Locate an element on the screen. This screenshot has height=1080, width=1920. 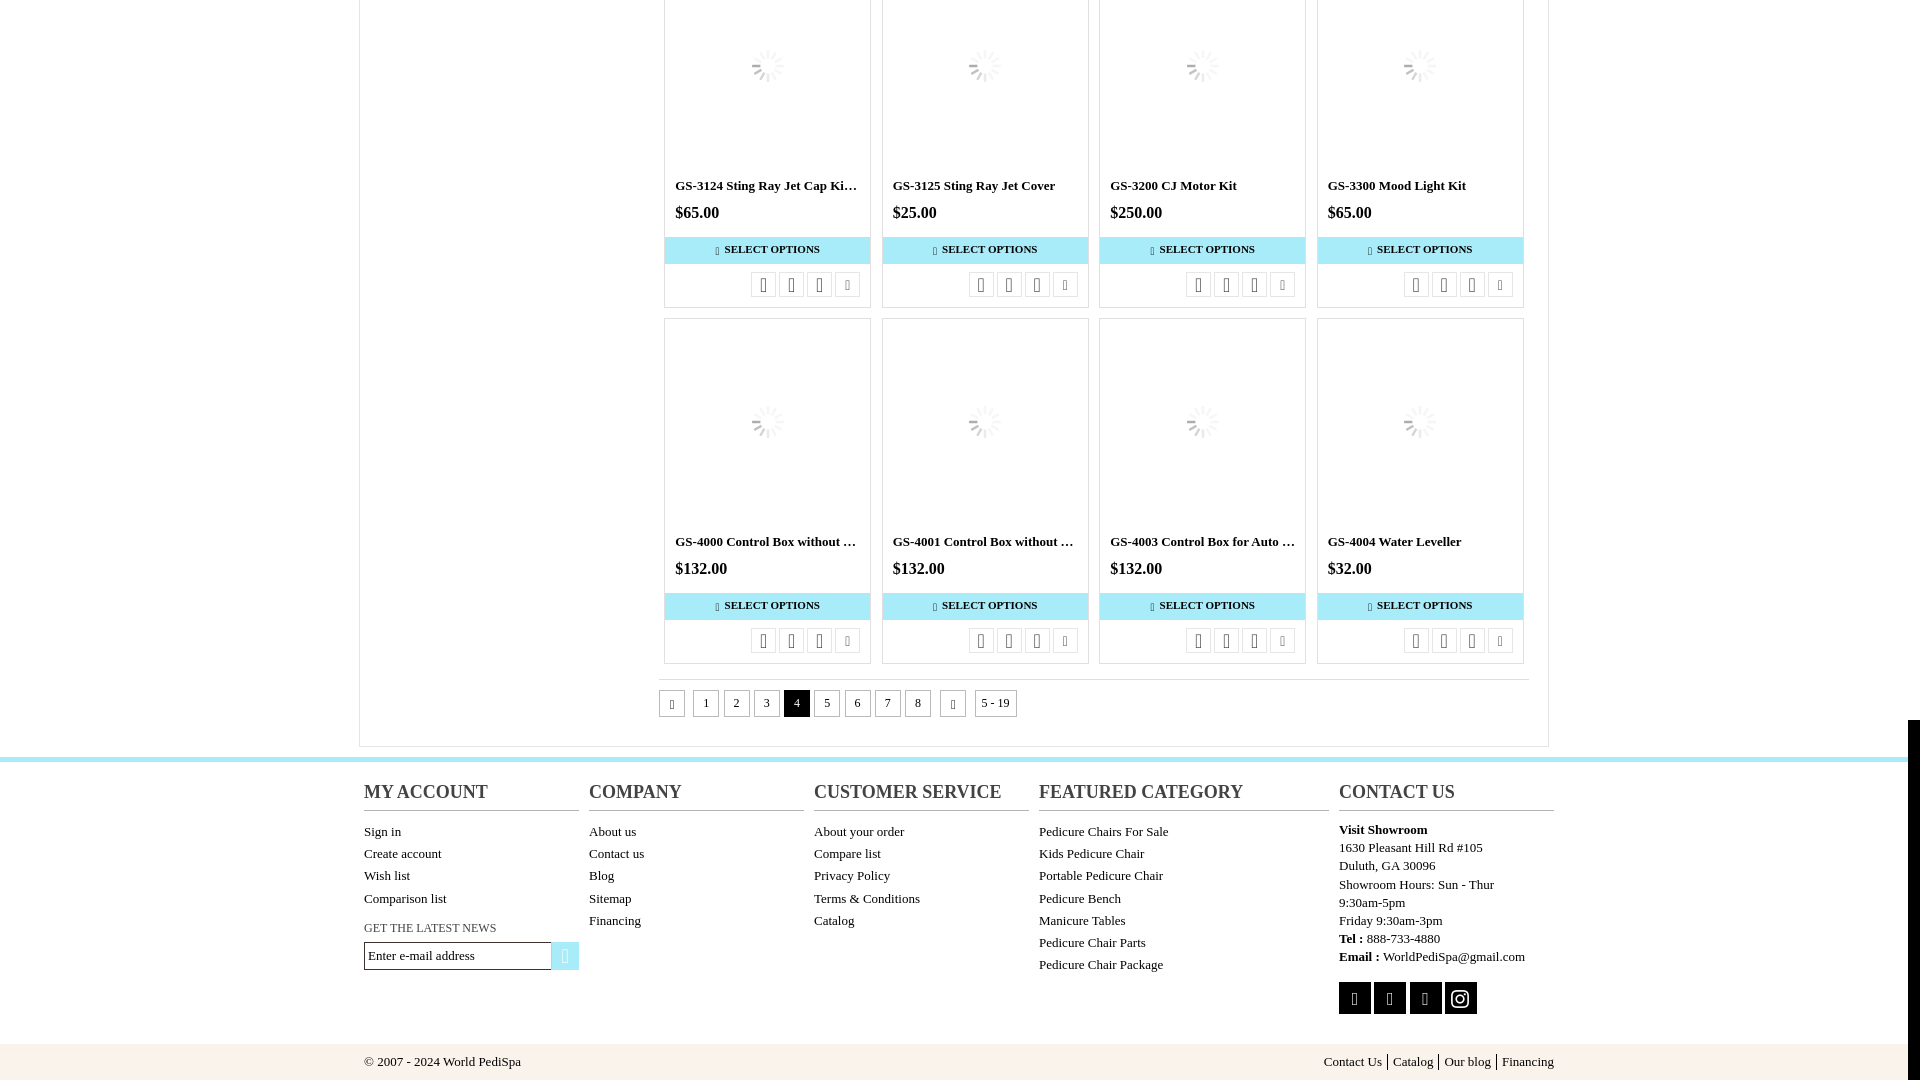
Enter e-mail address is located at coordinates (472, 955).